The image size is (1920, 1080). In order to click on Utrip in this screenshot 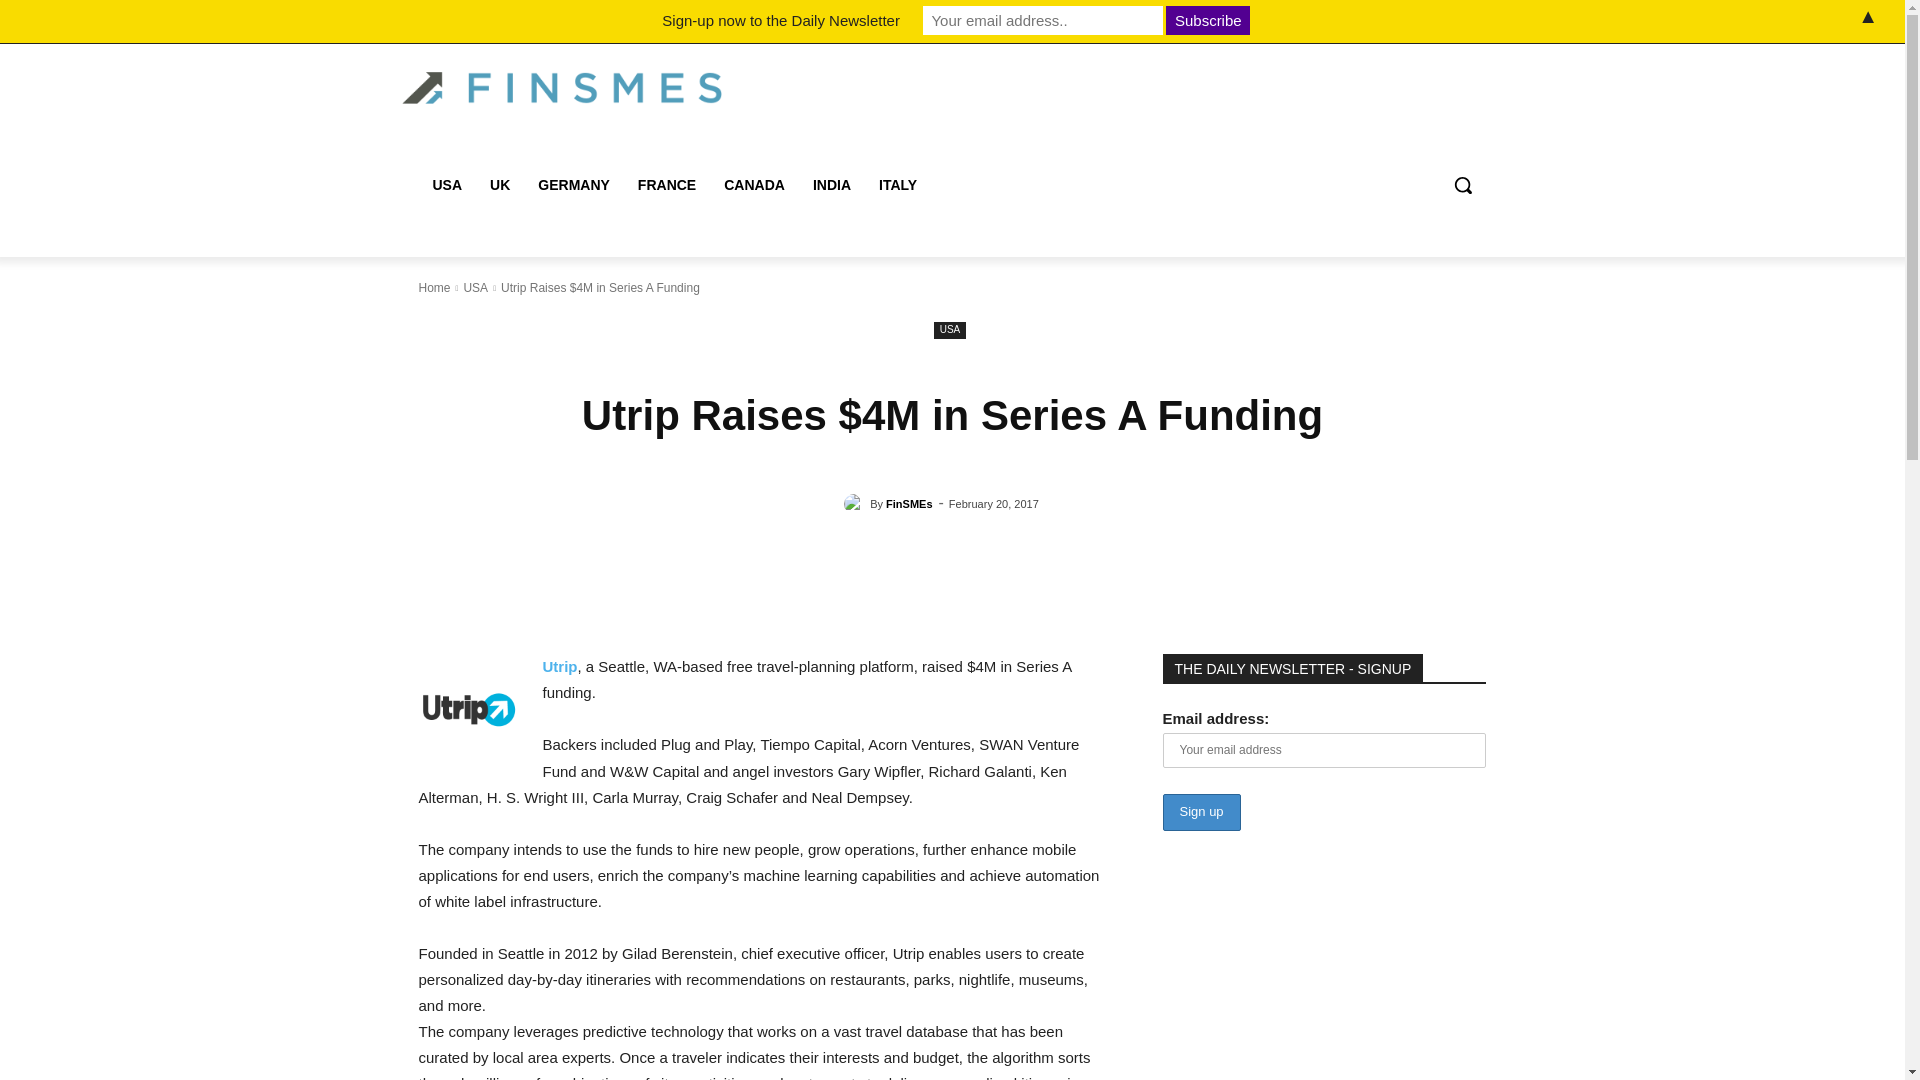, I will do `click(559, 666)`.